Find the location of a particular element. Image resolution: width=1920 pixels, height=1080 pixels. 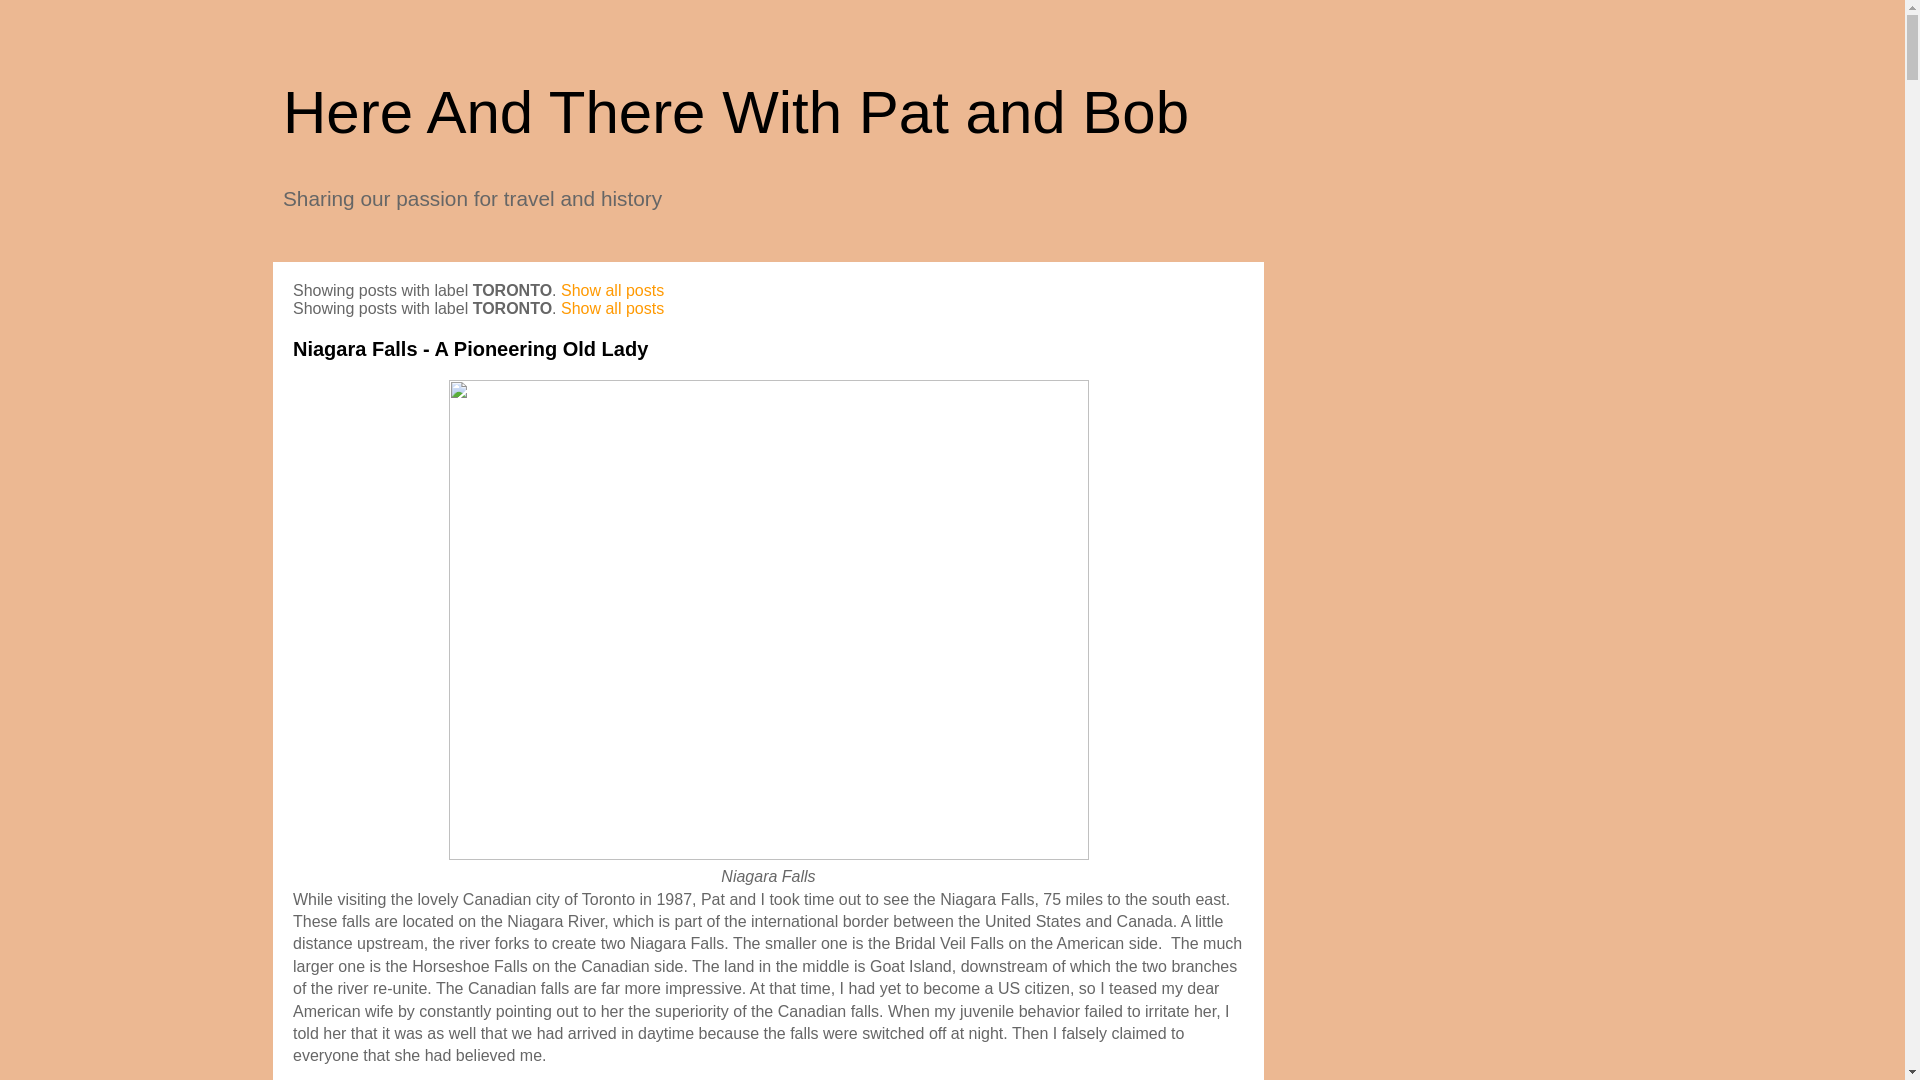

Here And There With Pat and Bob is located at coordinates (735, 112).